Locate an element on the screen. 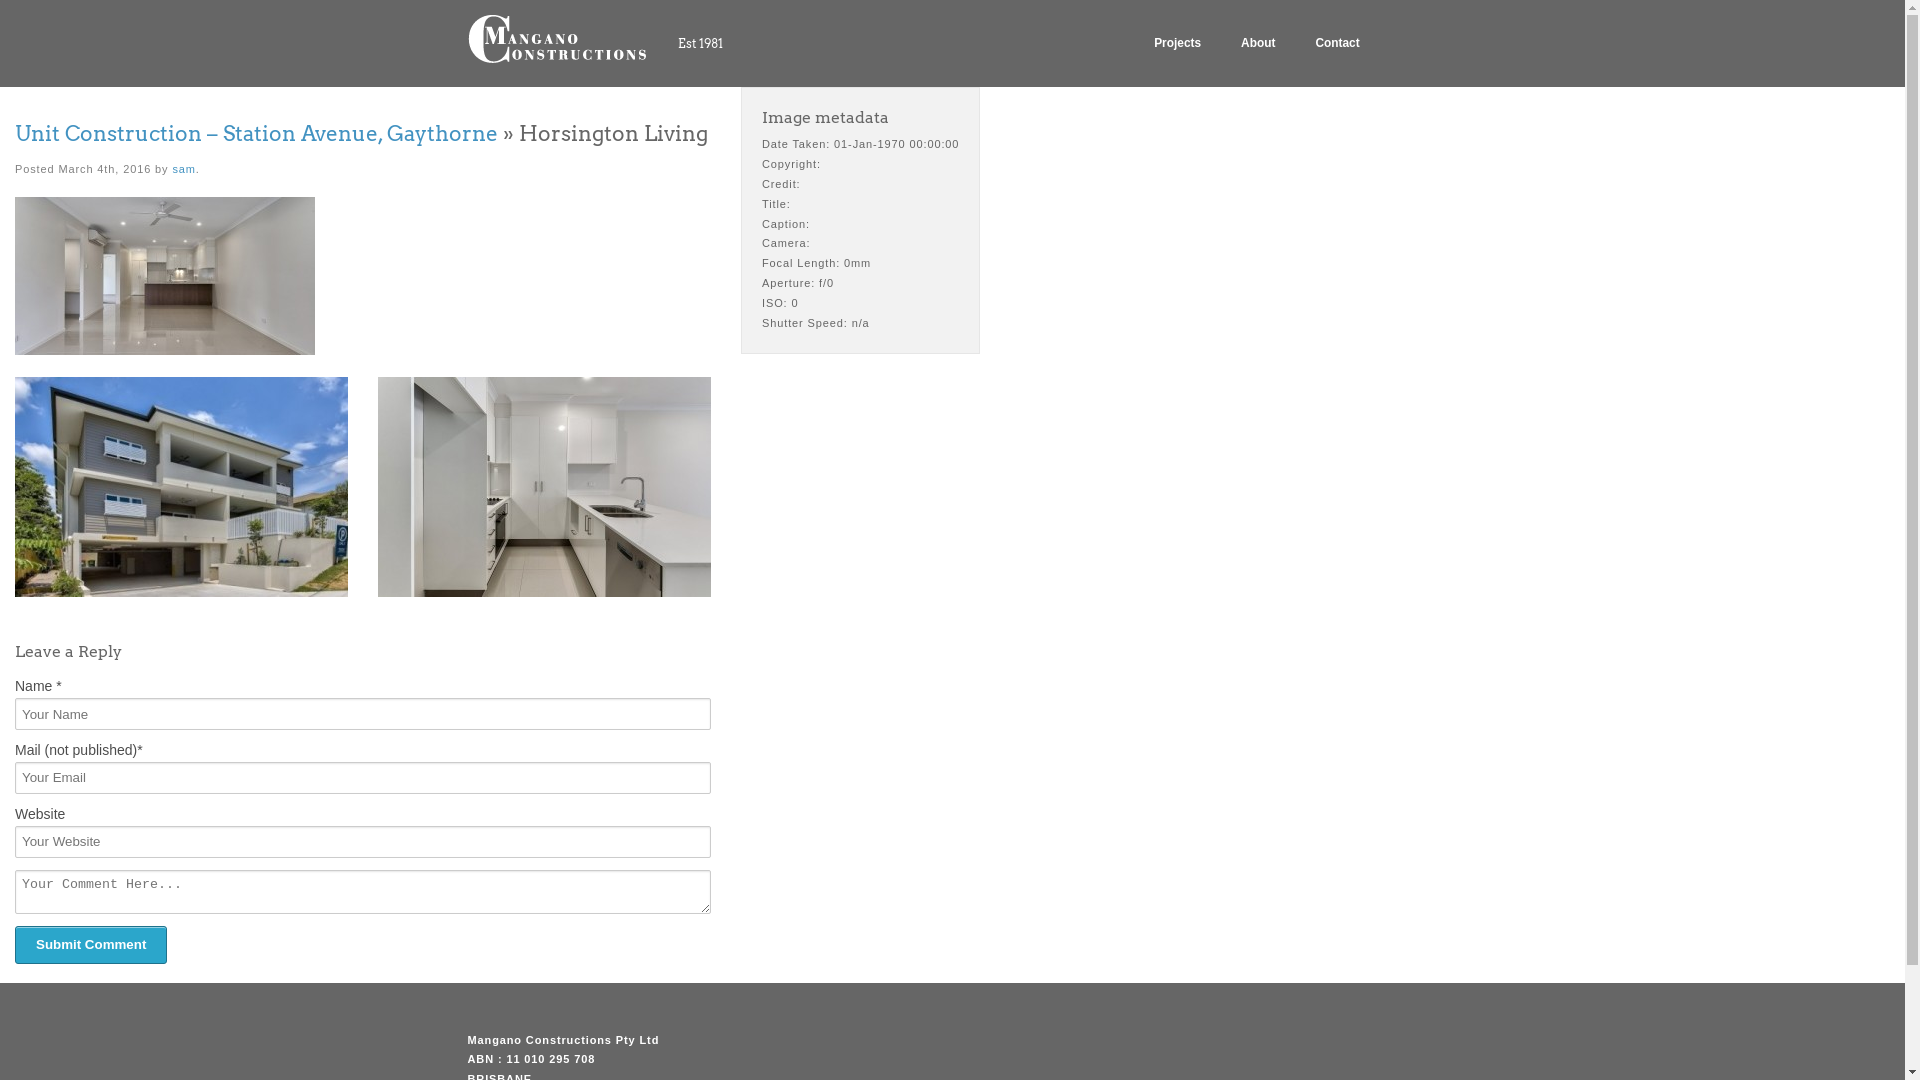  Submit Comment is located at coordinates (91, 945).